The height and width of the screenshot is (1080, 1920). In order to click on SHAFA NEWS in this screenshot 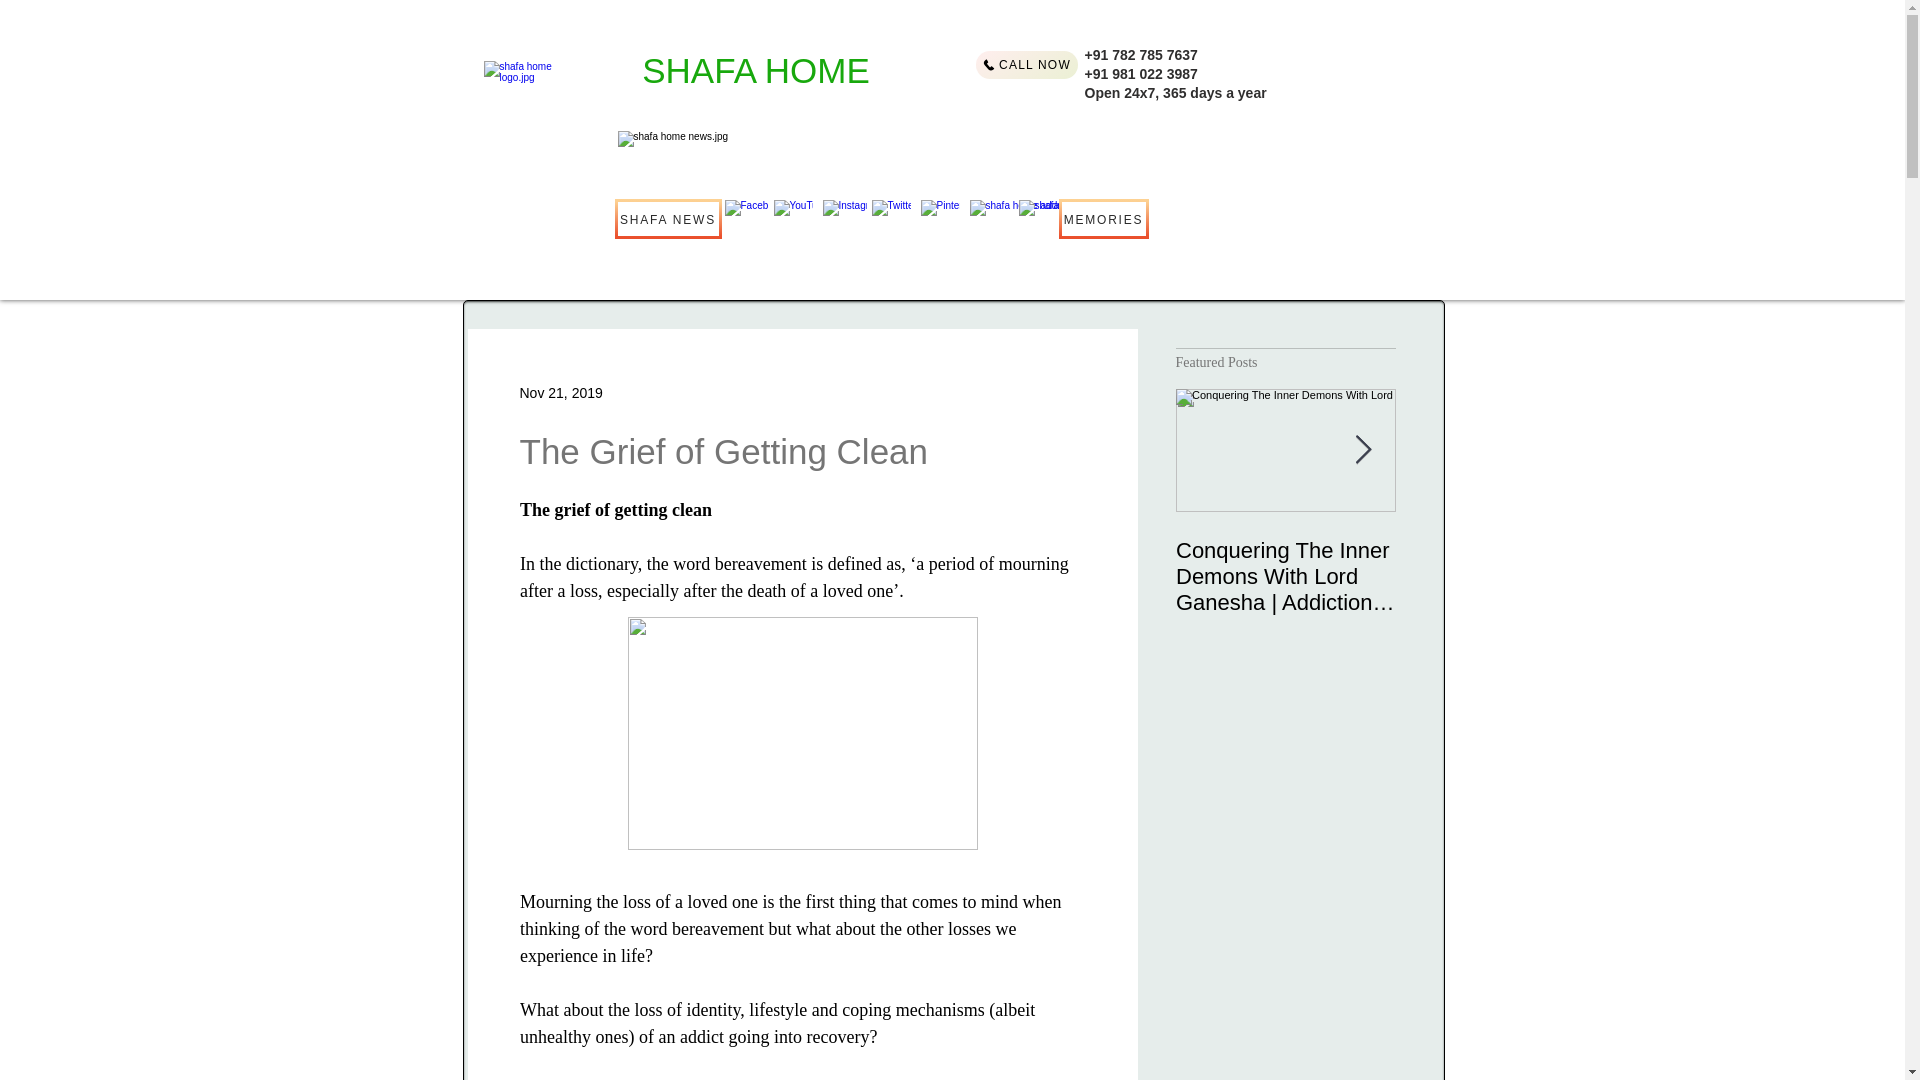, I will do `click(668, 218)`.